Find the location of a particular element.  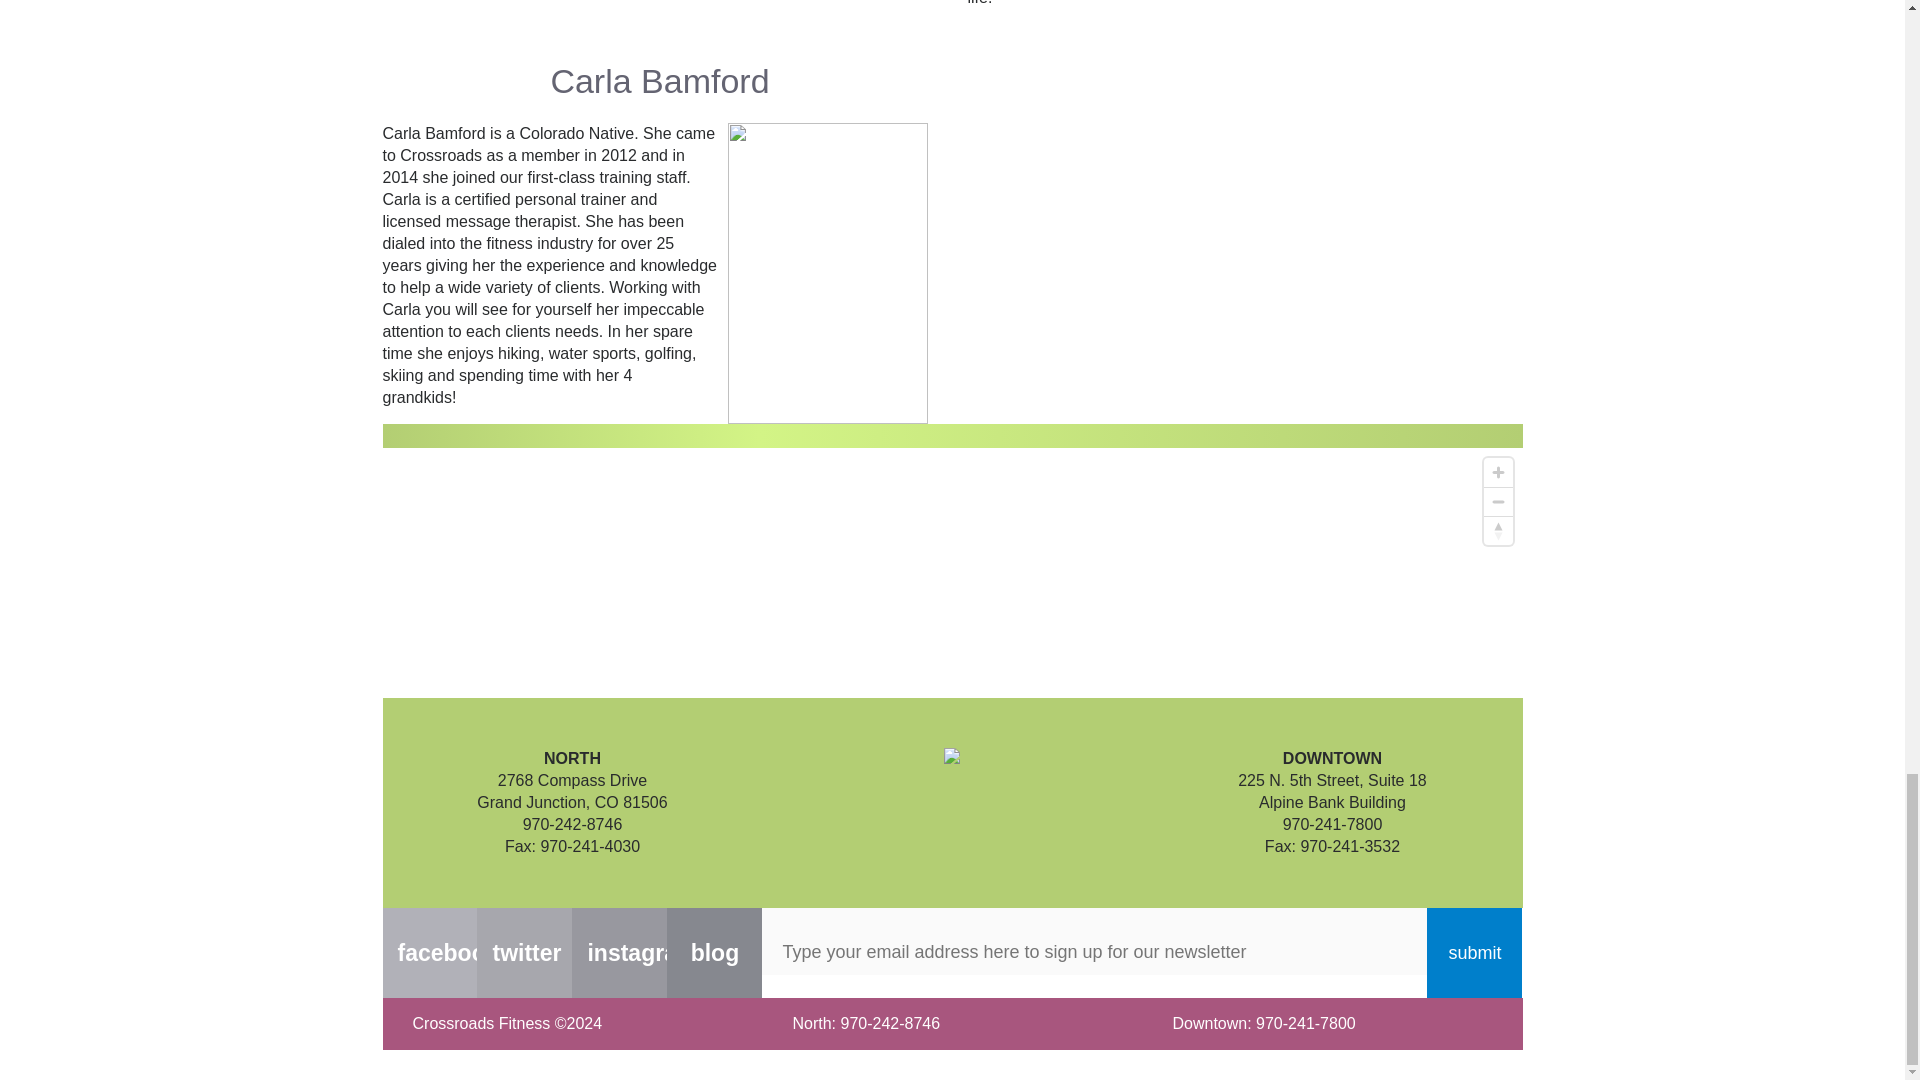

Zoom out is located at coordinates (1498, 502).